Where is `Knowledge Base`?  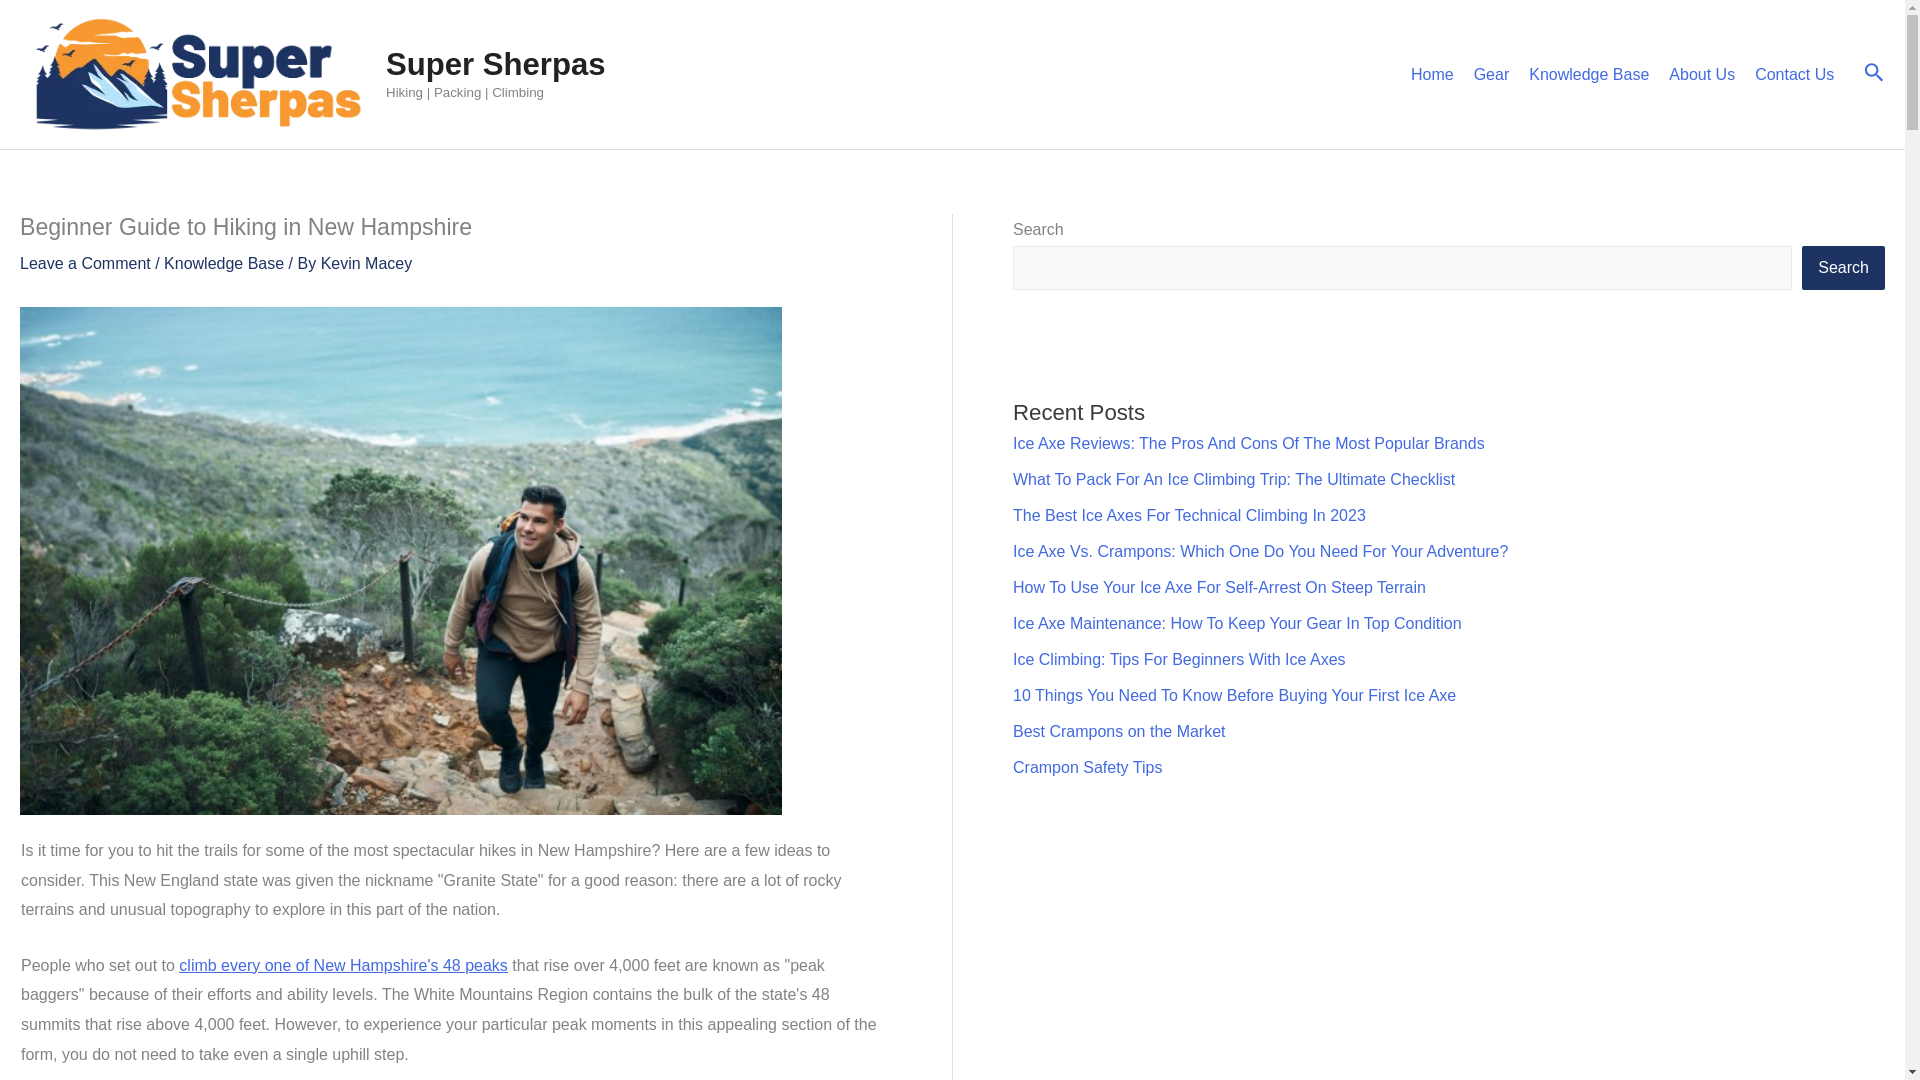 Knowledge Base is located at coordinates (224, 263).